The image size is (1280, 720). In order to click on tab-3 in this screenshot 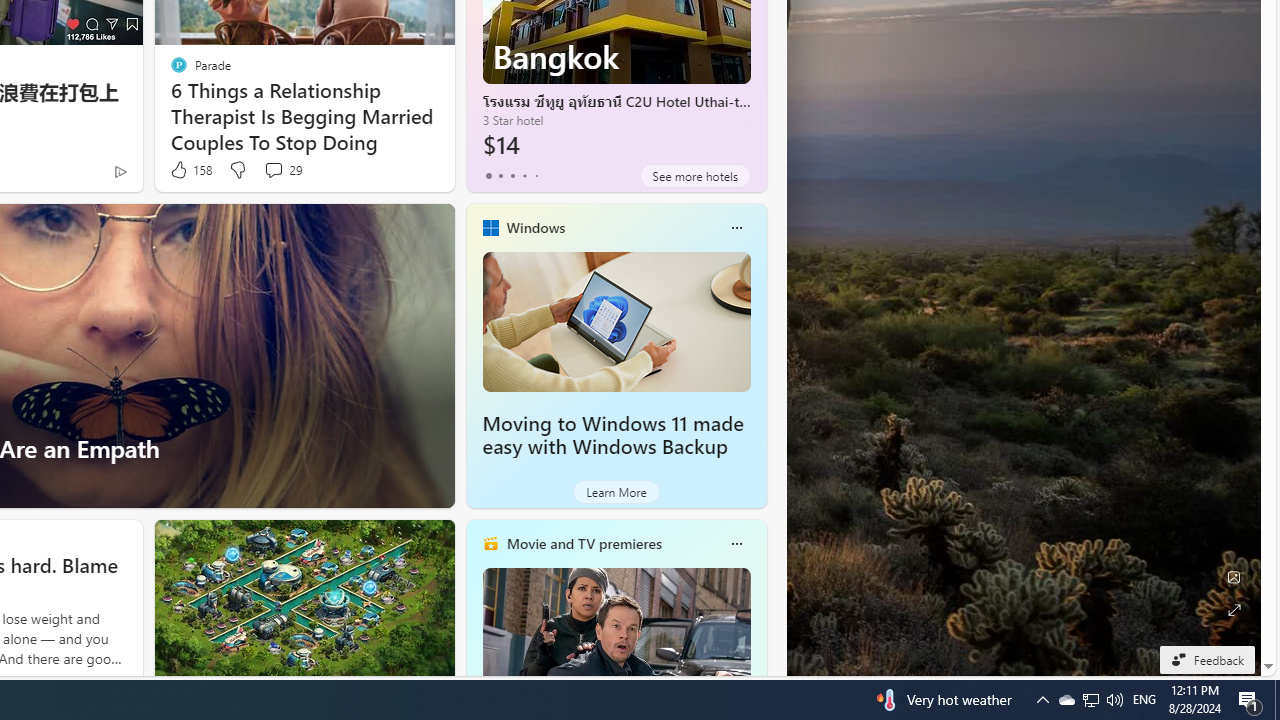, I will do `click(524, 176)`.